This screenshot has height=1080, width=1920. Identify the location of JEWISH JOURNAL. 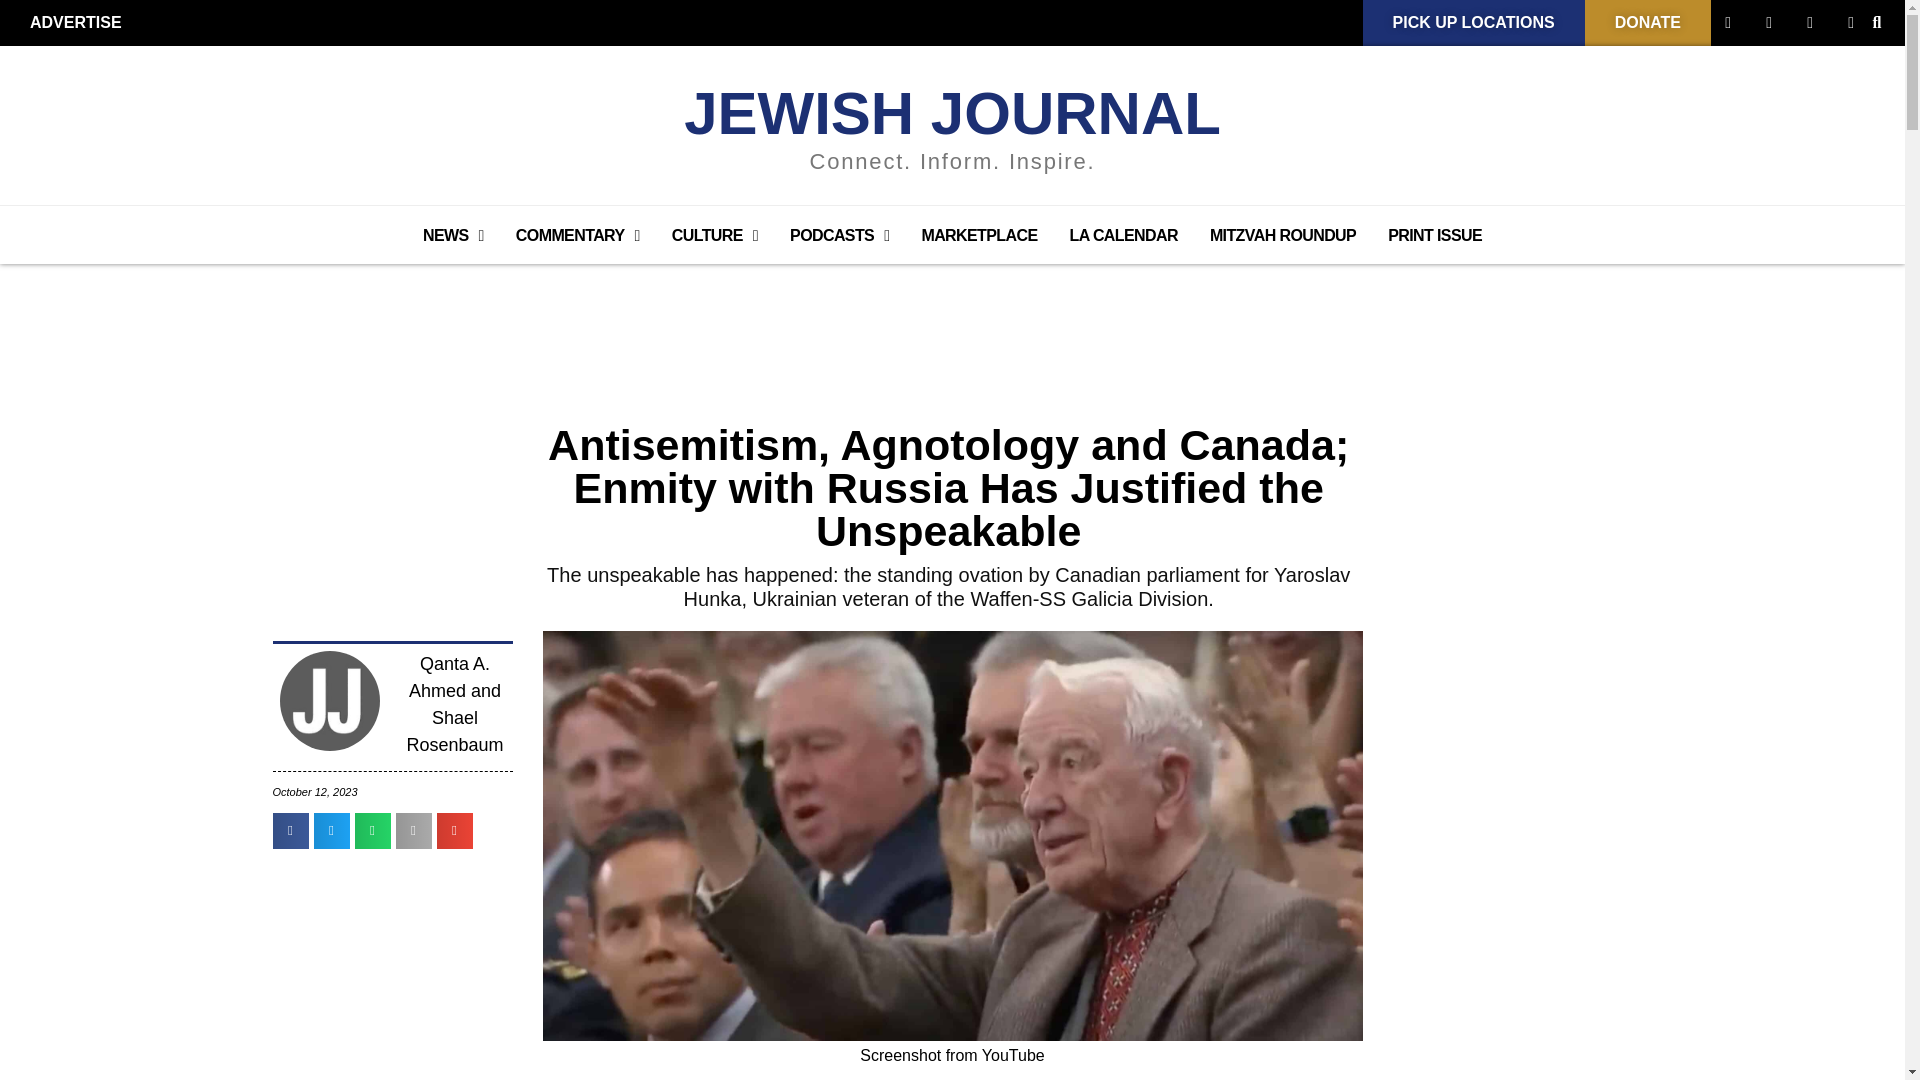
(952, 112).